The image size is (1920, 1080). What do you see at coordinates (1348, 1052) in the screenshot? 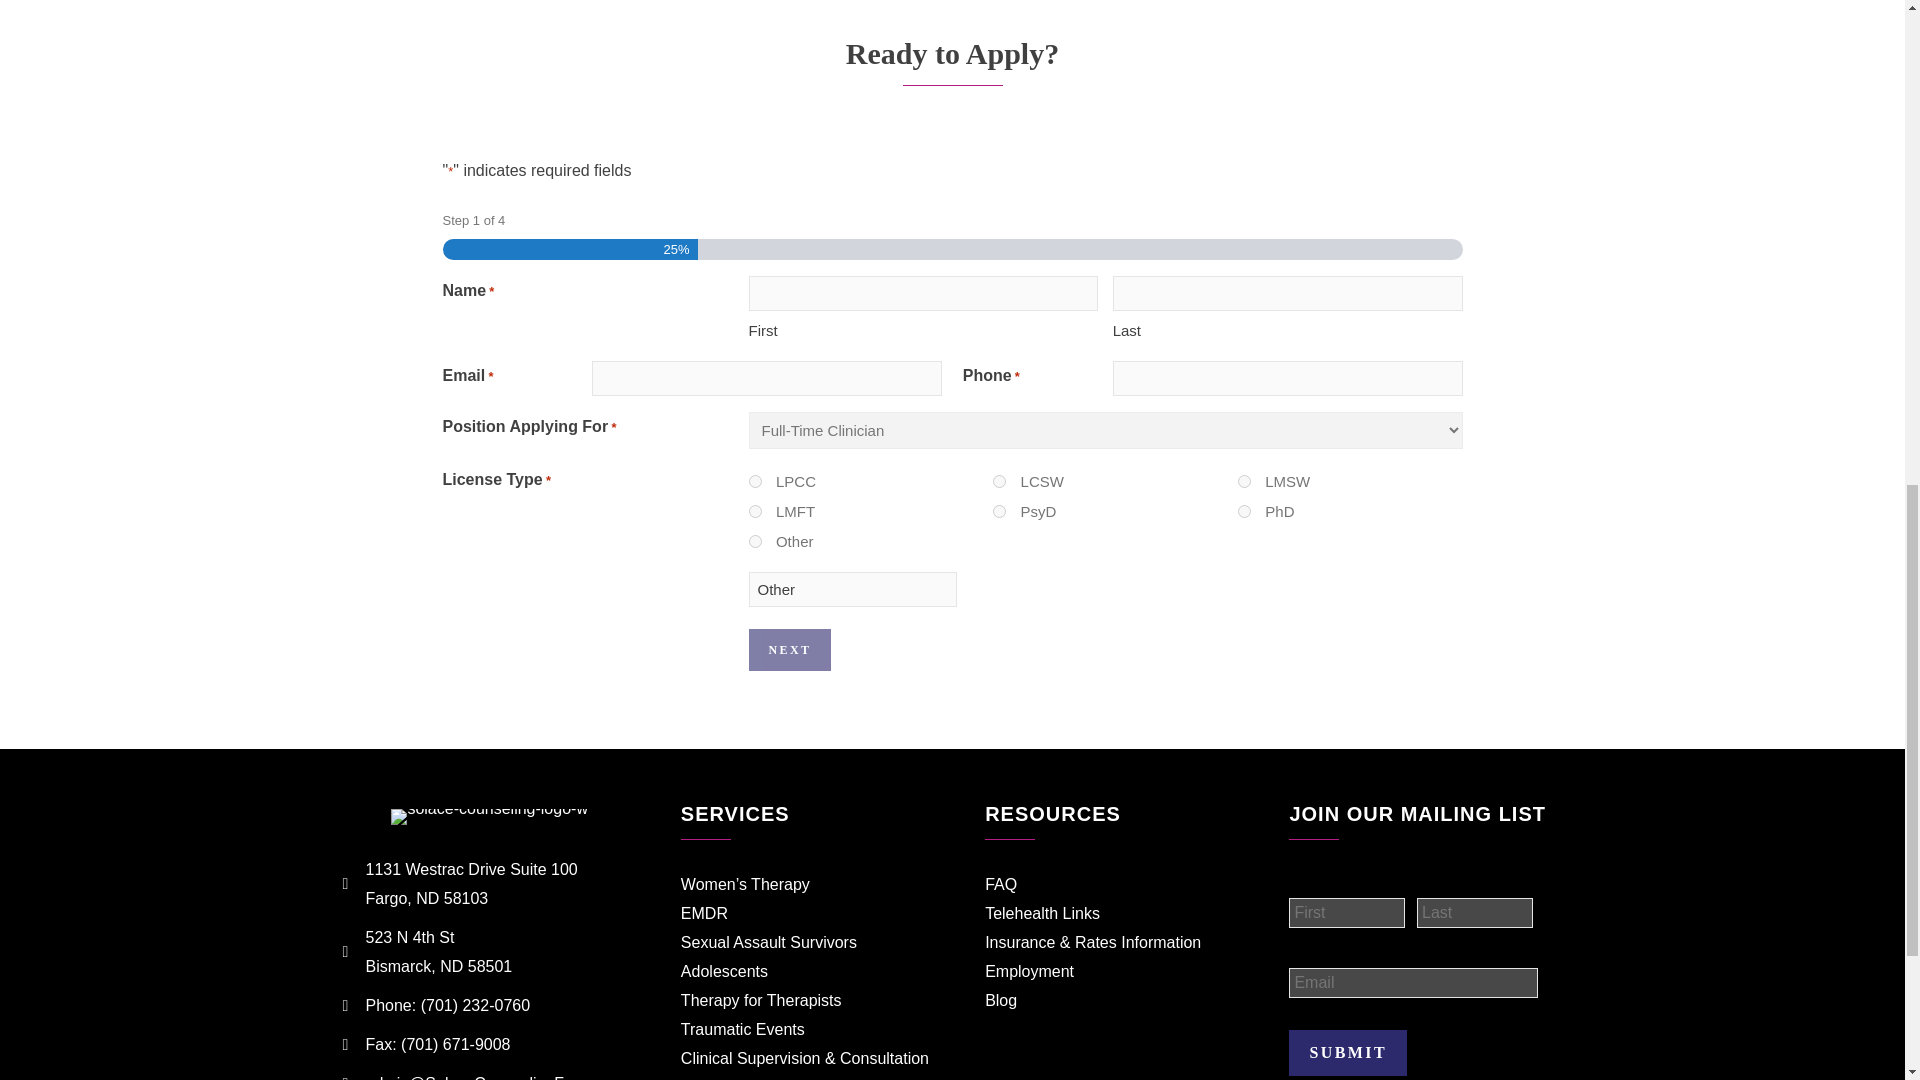
I see `Submit` at bounding box center [1348, 1052].